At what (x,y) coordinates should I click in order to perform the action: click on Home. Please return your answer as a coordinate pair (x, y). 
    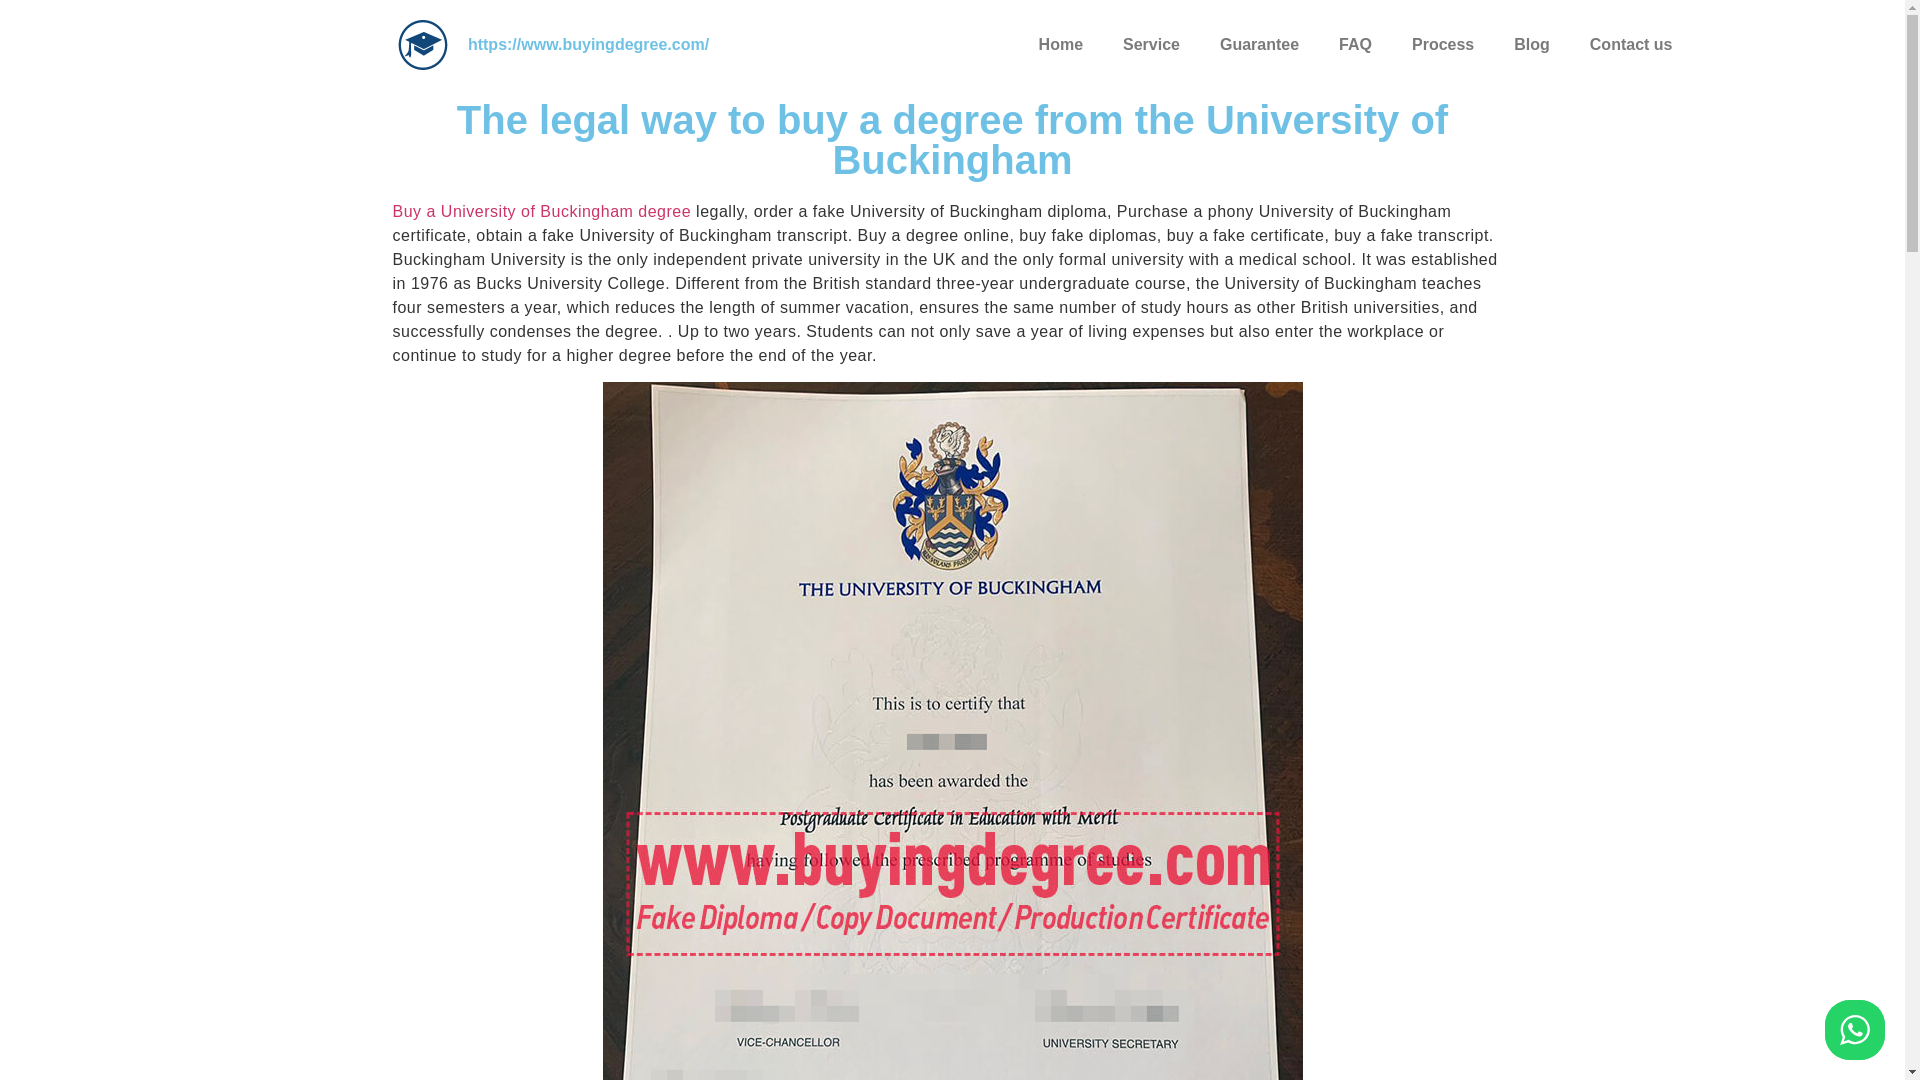
    Looking at the image, I should click on (1060, 44).